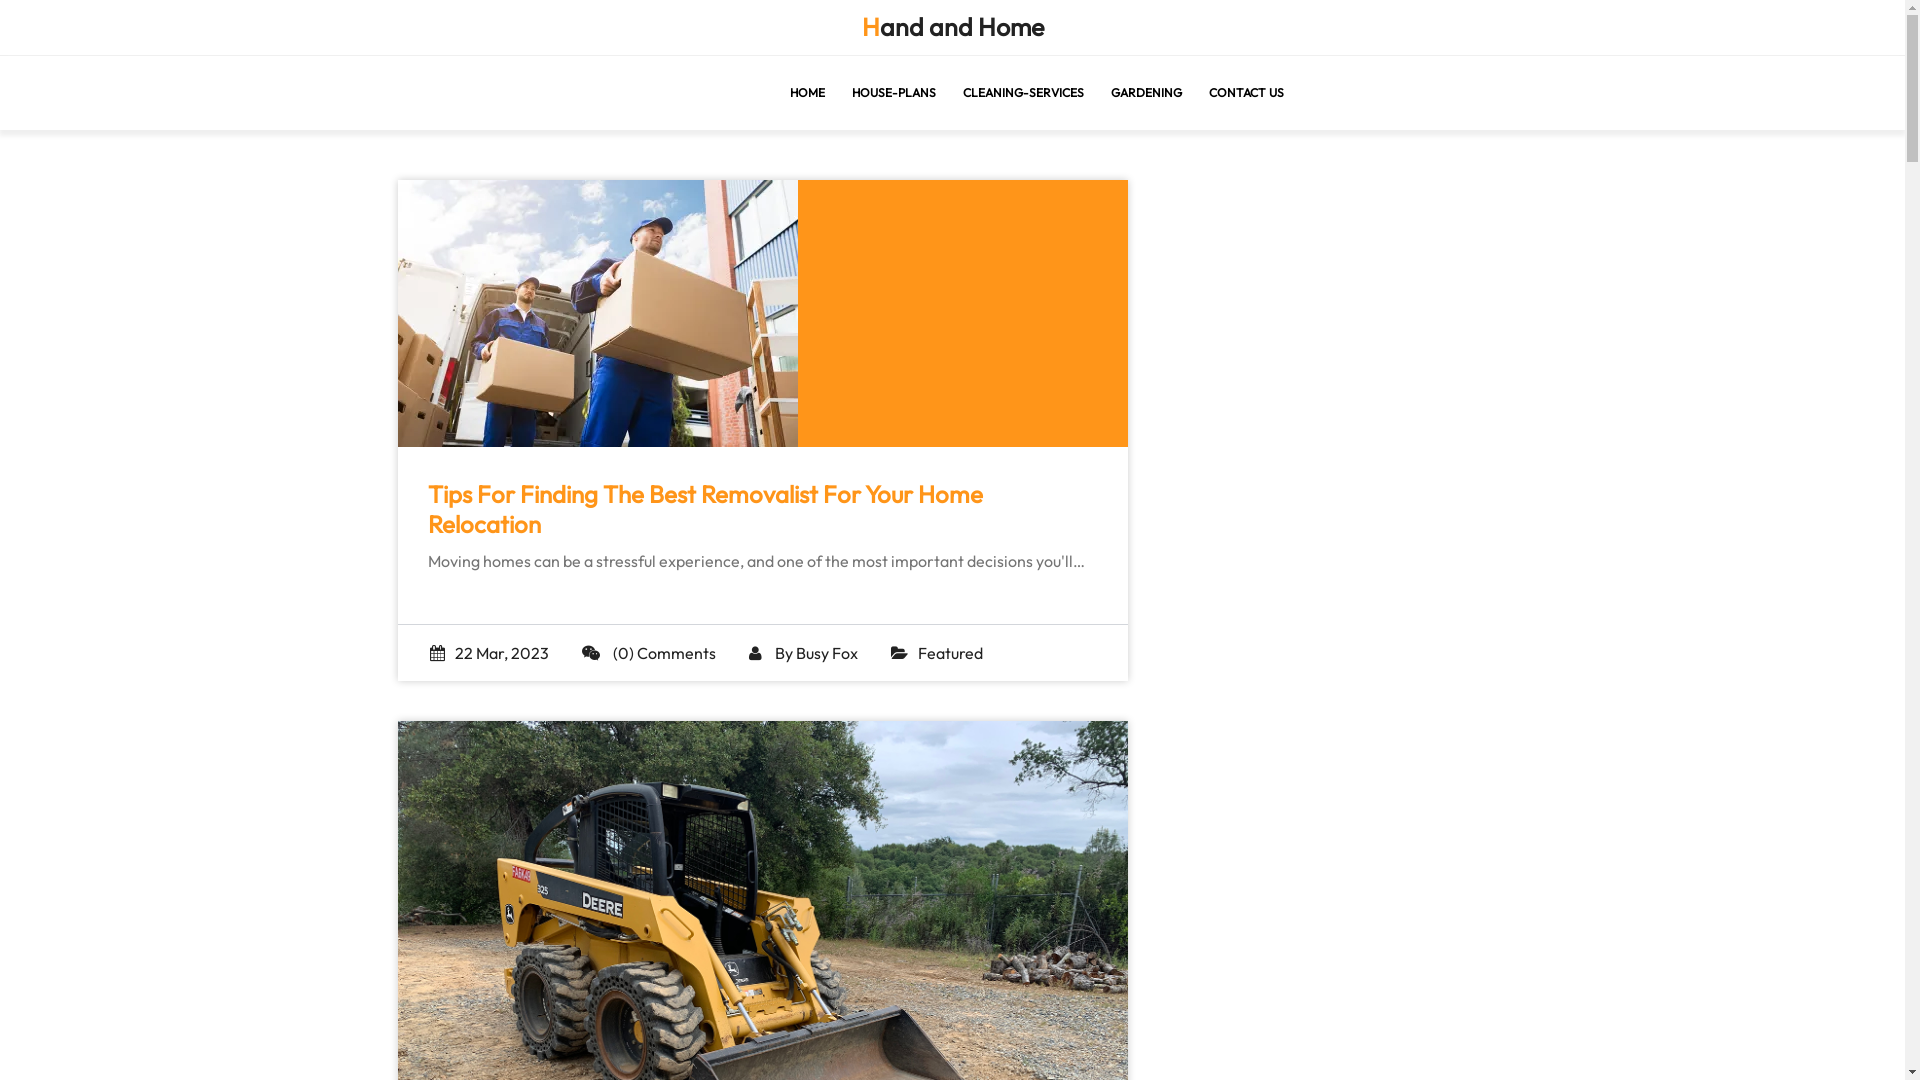 This screenshot has height=1080, width=1920. Describe the element at coordinates (649, 653) in the screenshot. I see `(0) Comments` at that location.